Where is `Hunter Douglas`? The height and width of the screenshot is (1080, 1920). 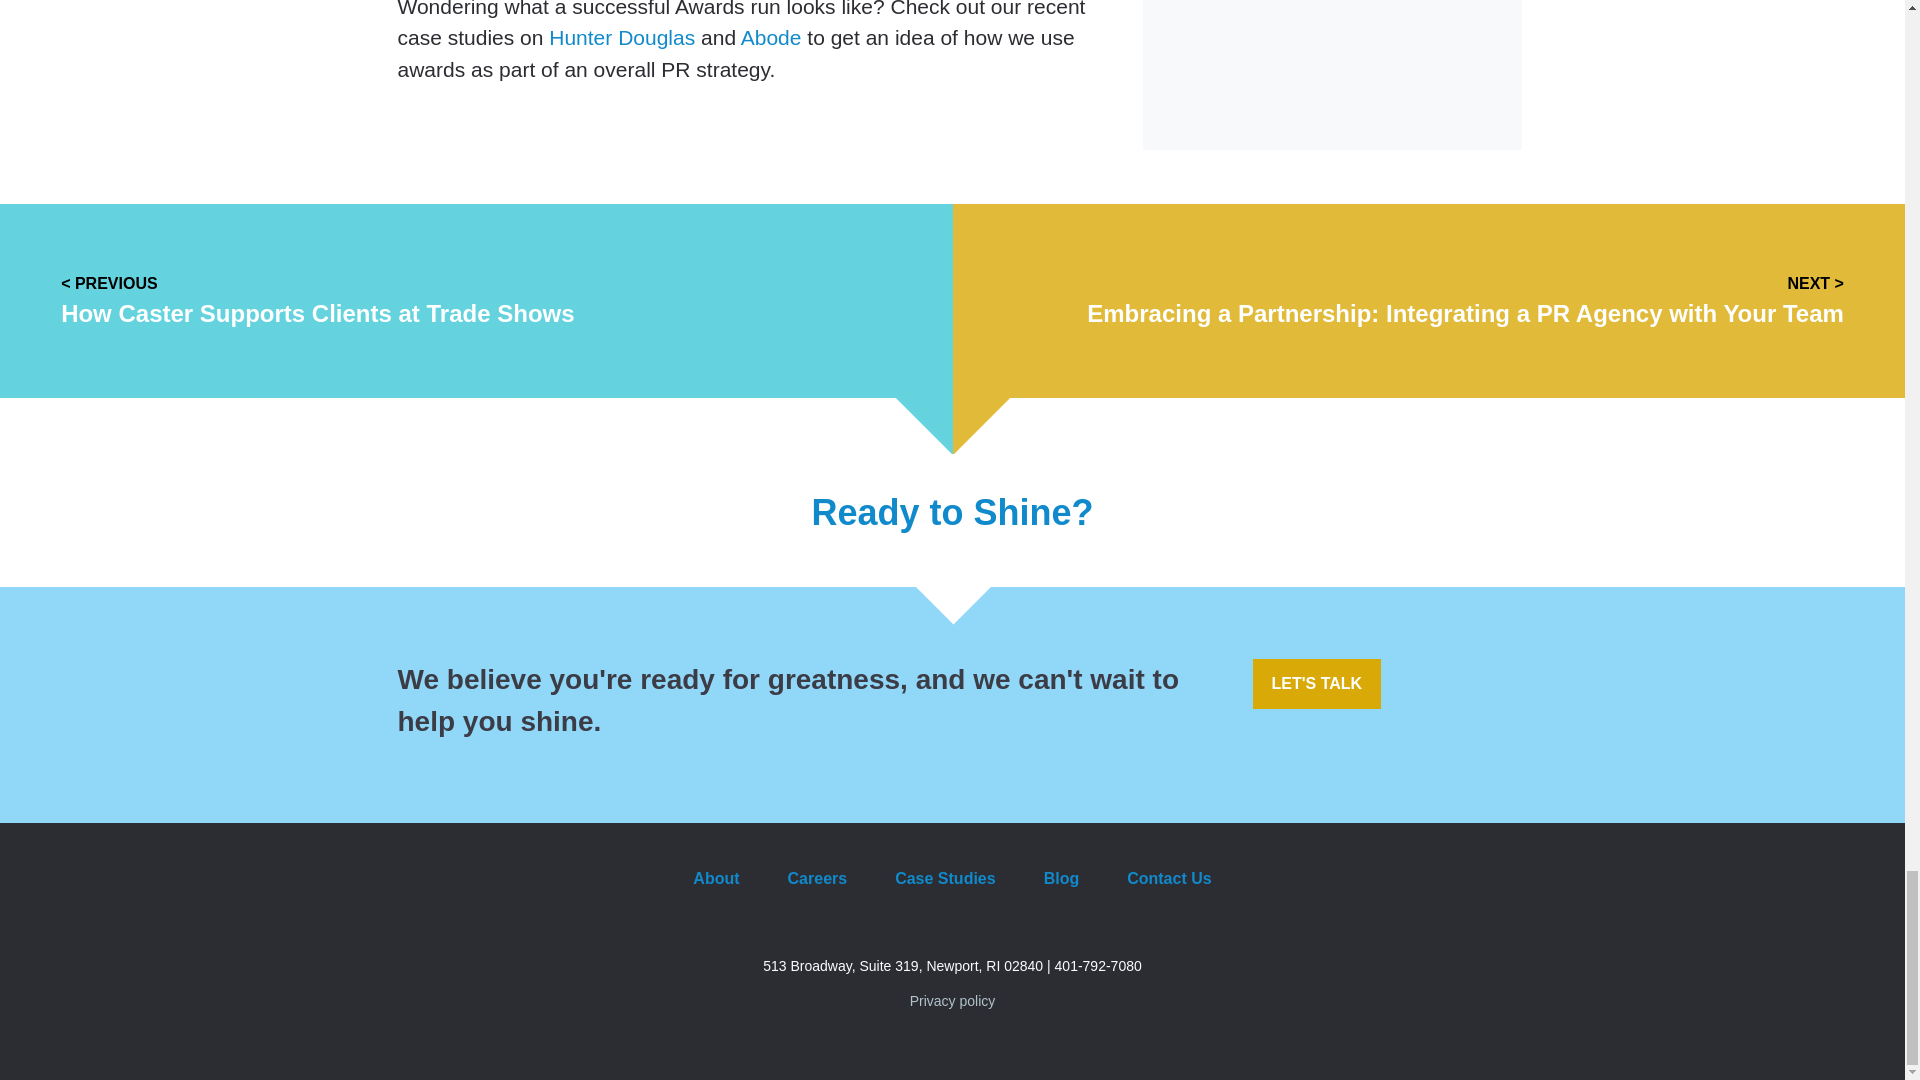
Hunter Douglas is located at coordinates (622, 36).